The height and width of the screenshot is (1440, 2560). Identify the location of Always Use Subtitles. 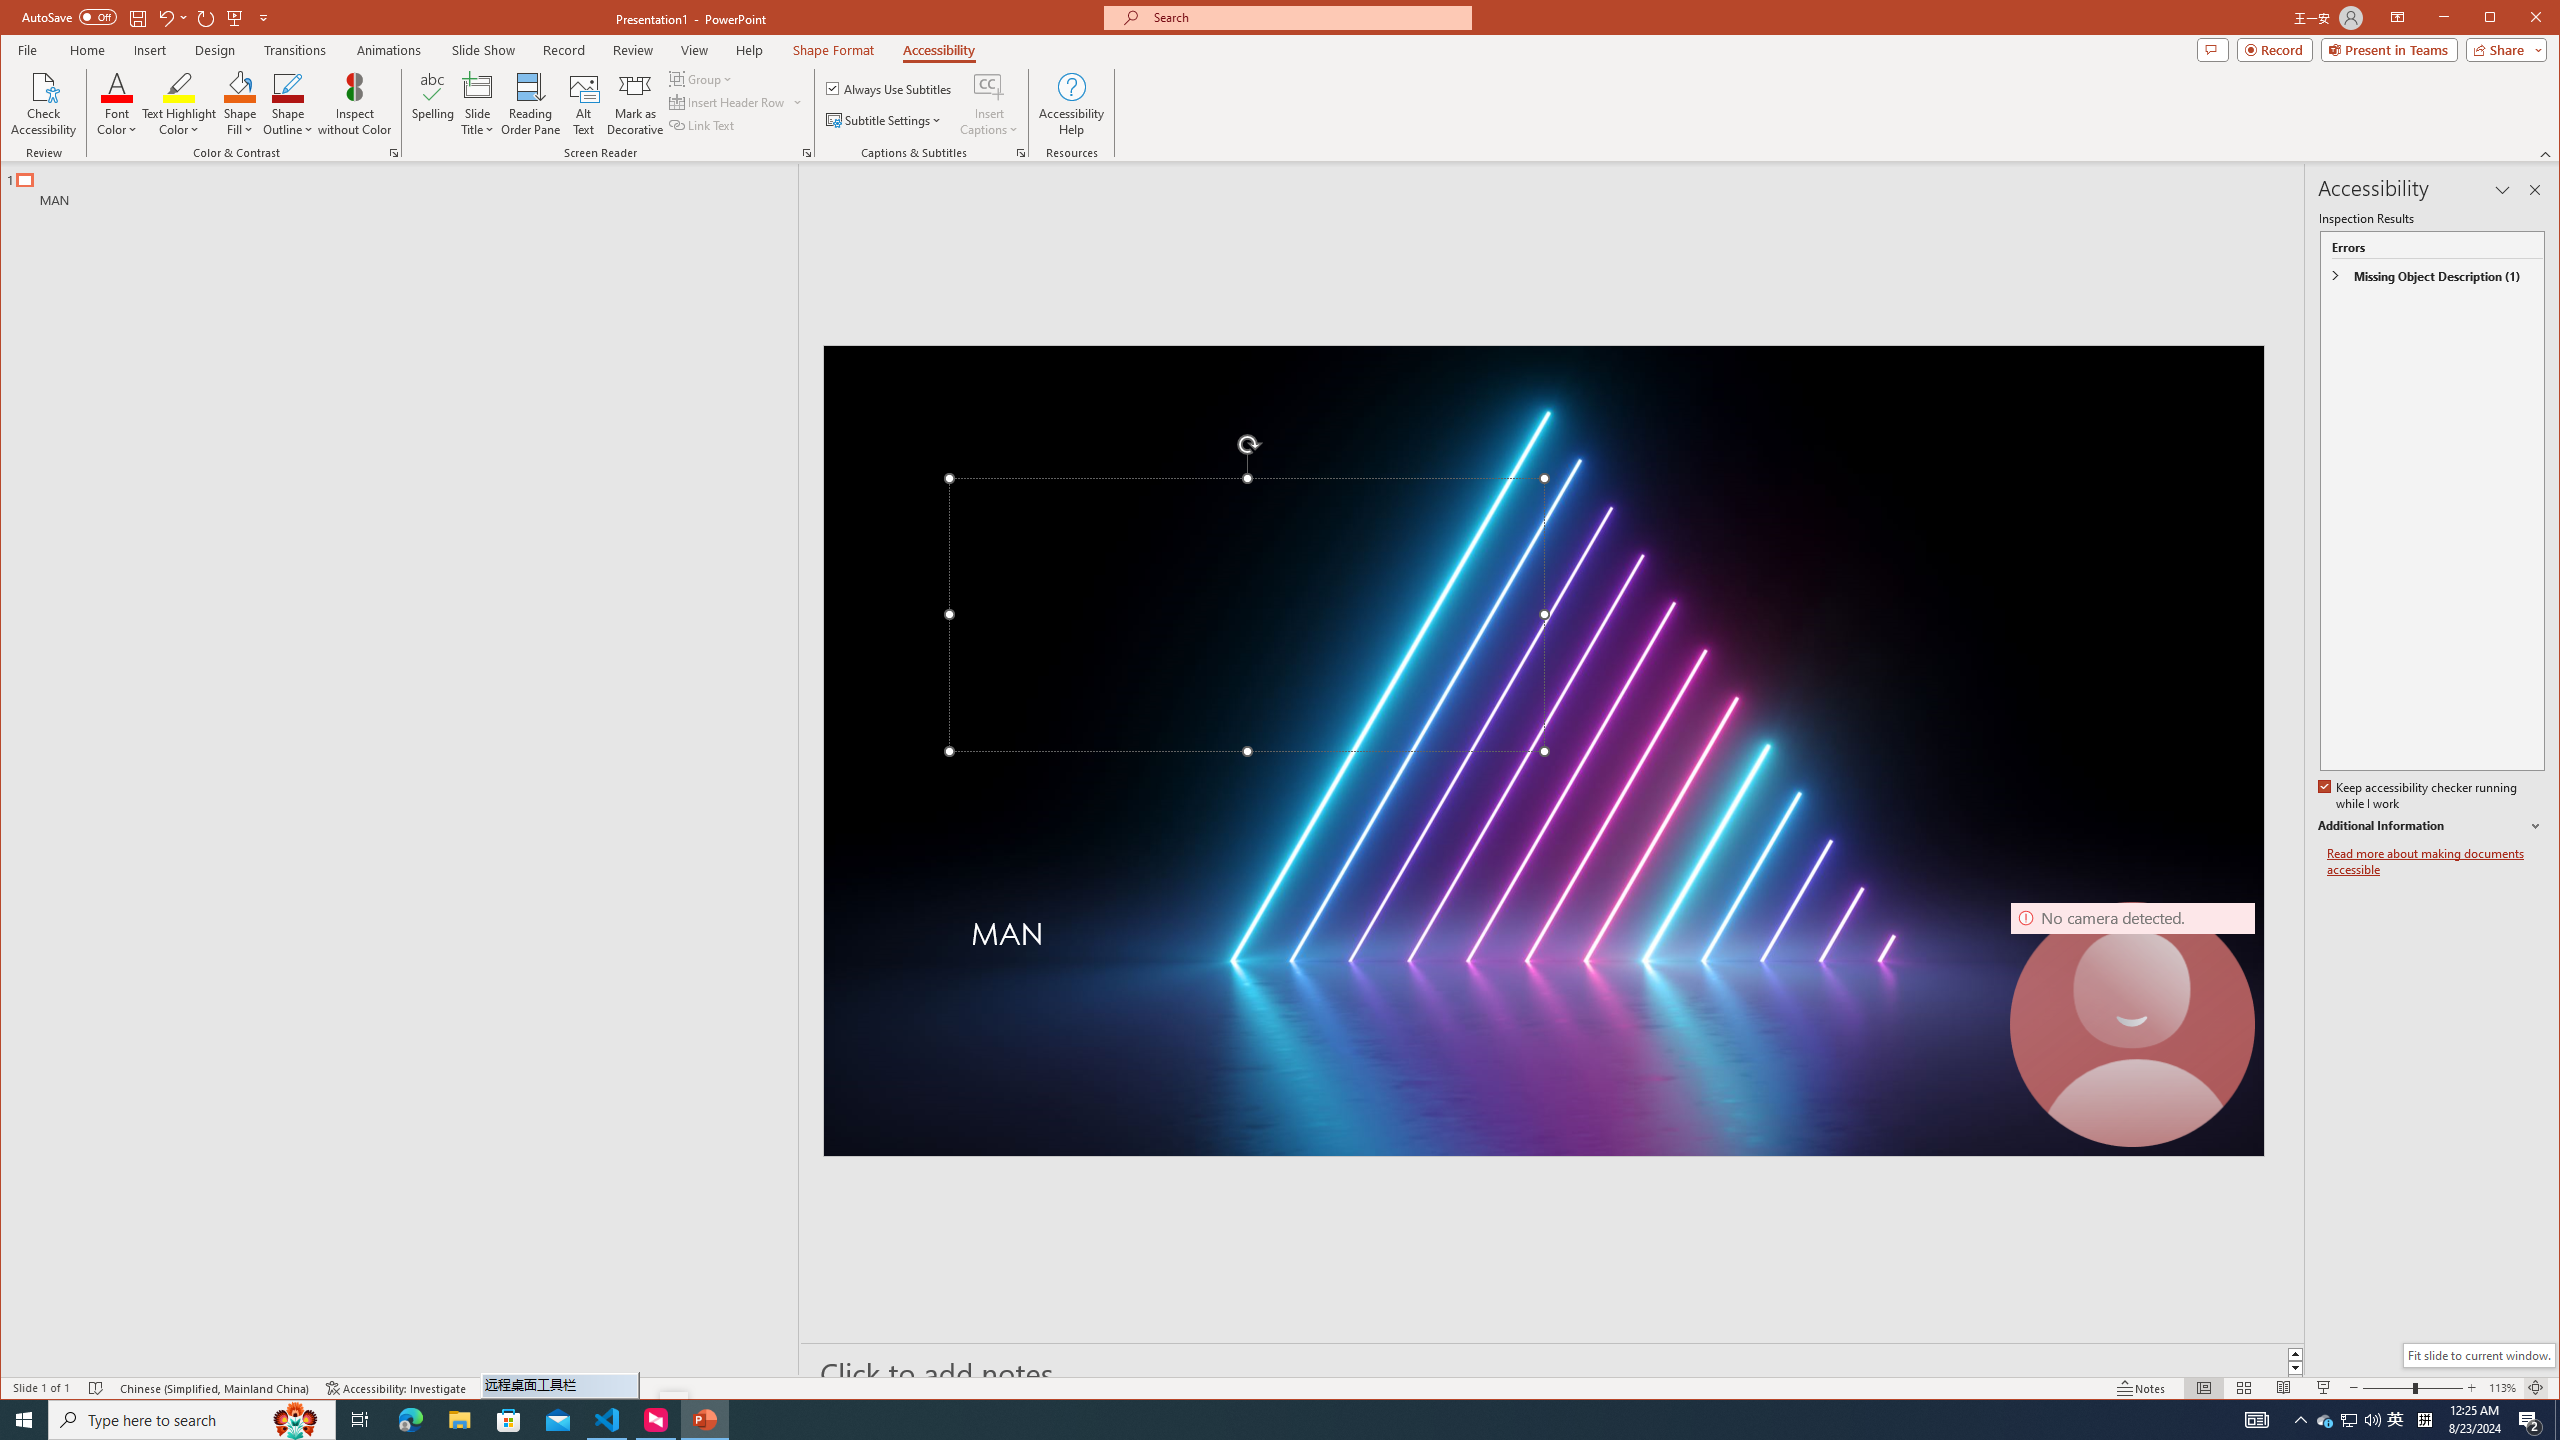
(889, 88).